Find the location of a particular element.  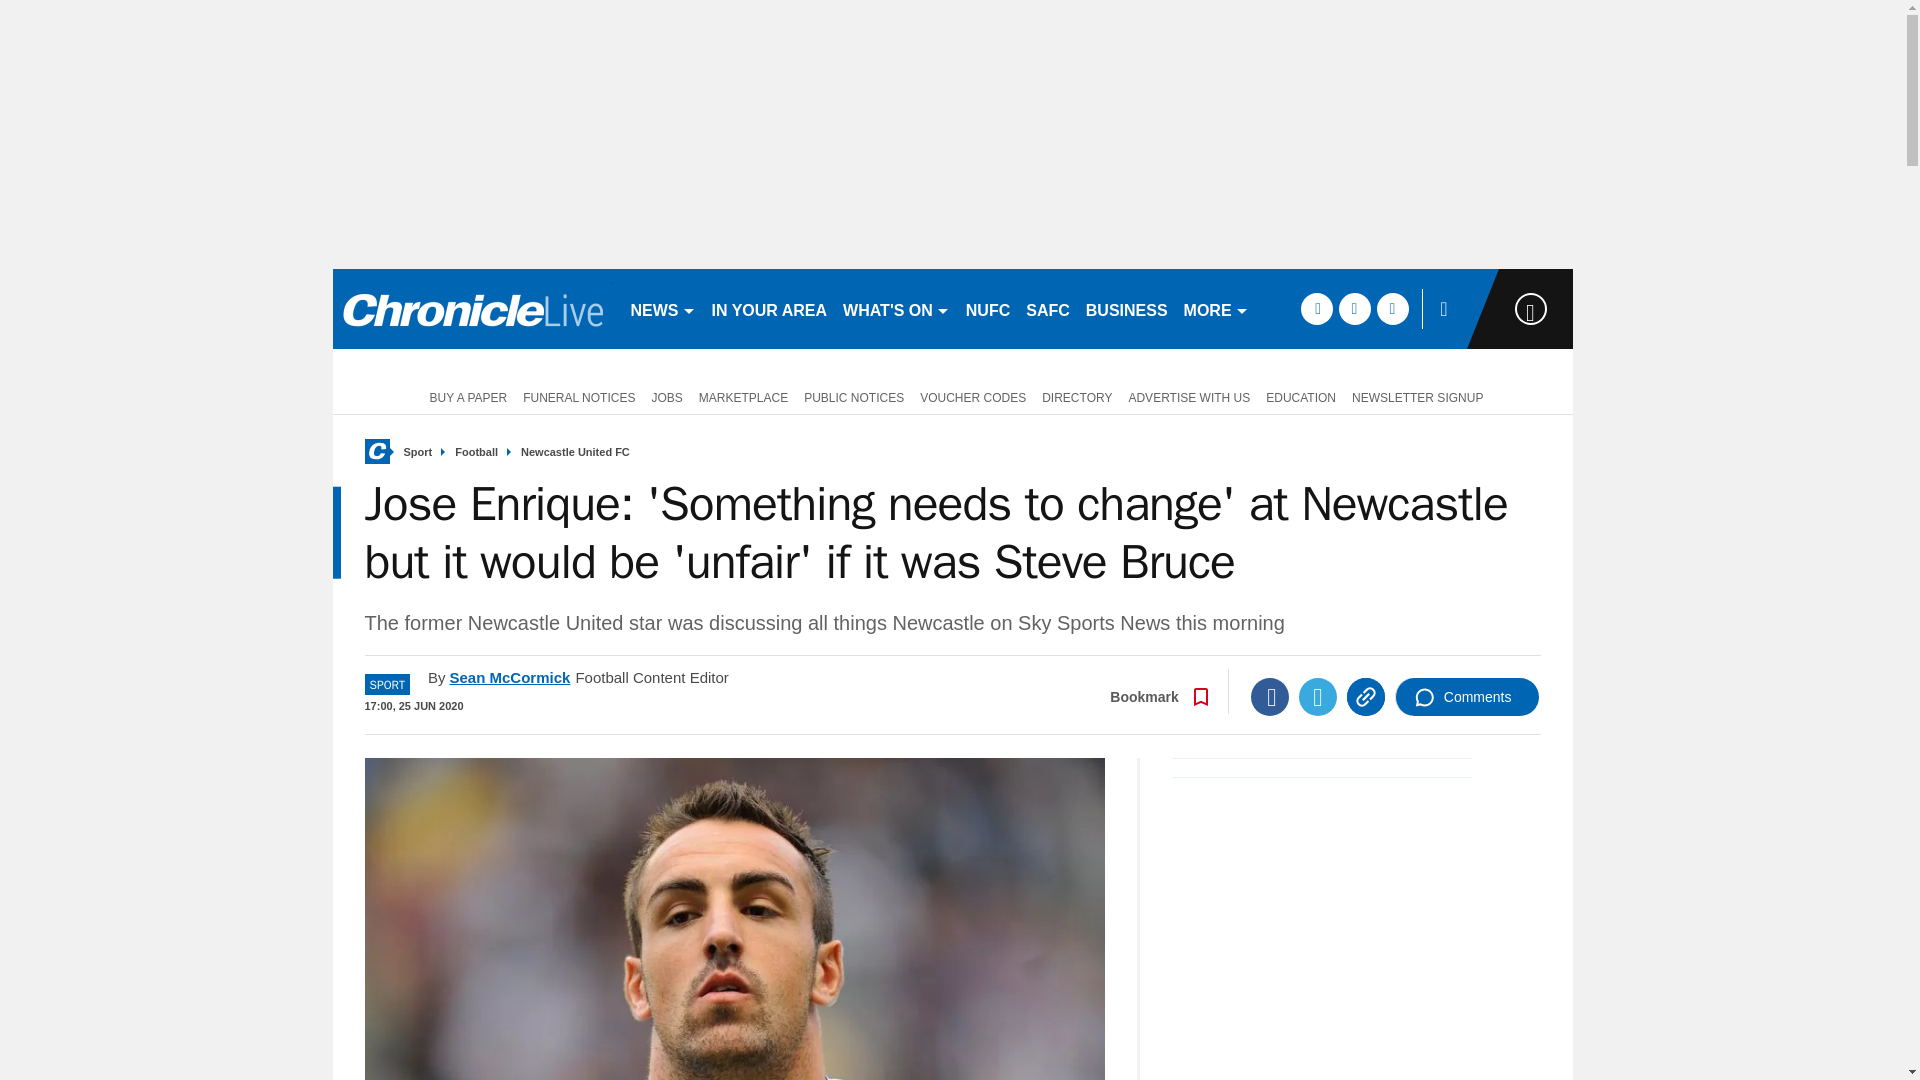

BUSINESS is located at coordinates (1126, 308).